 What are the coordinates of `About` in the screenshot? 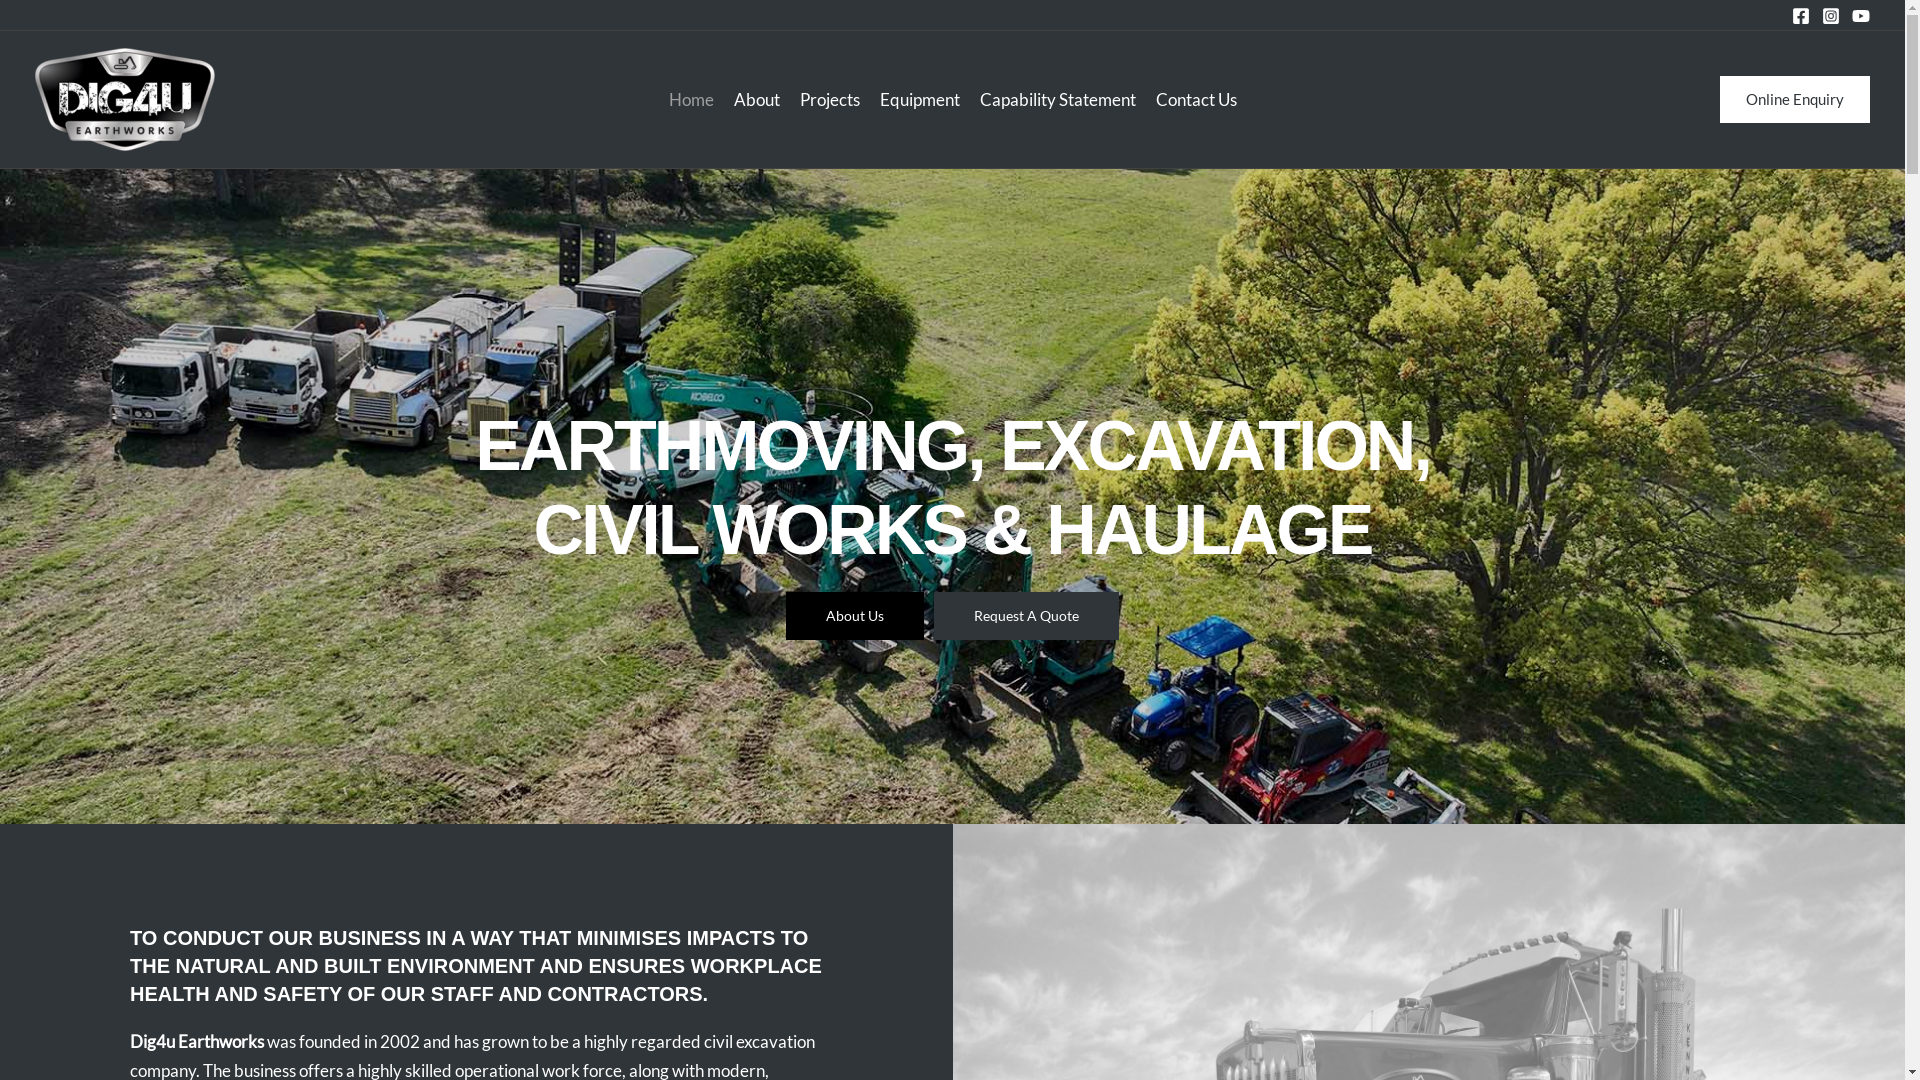 It's located at (757, 99).